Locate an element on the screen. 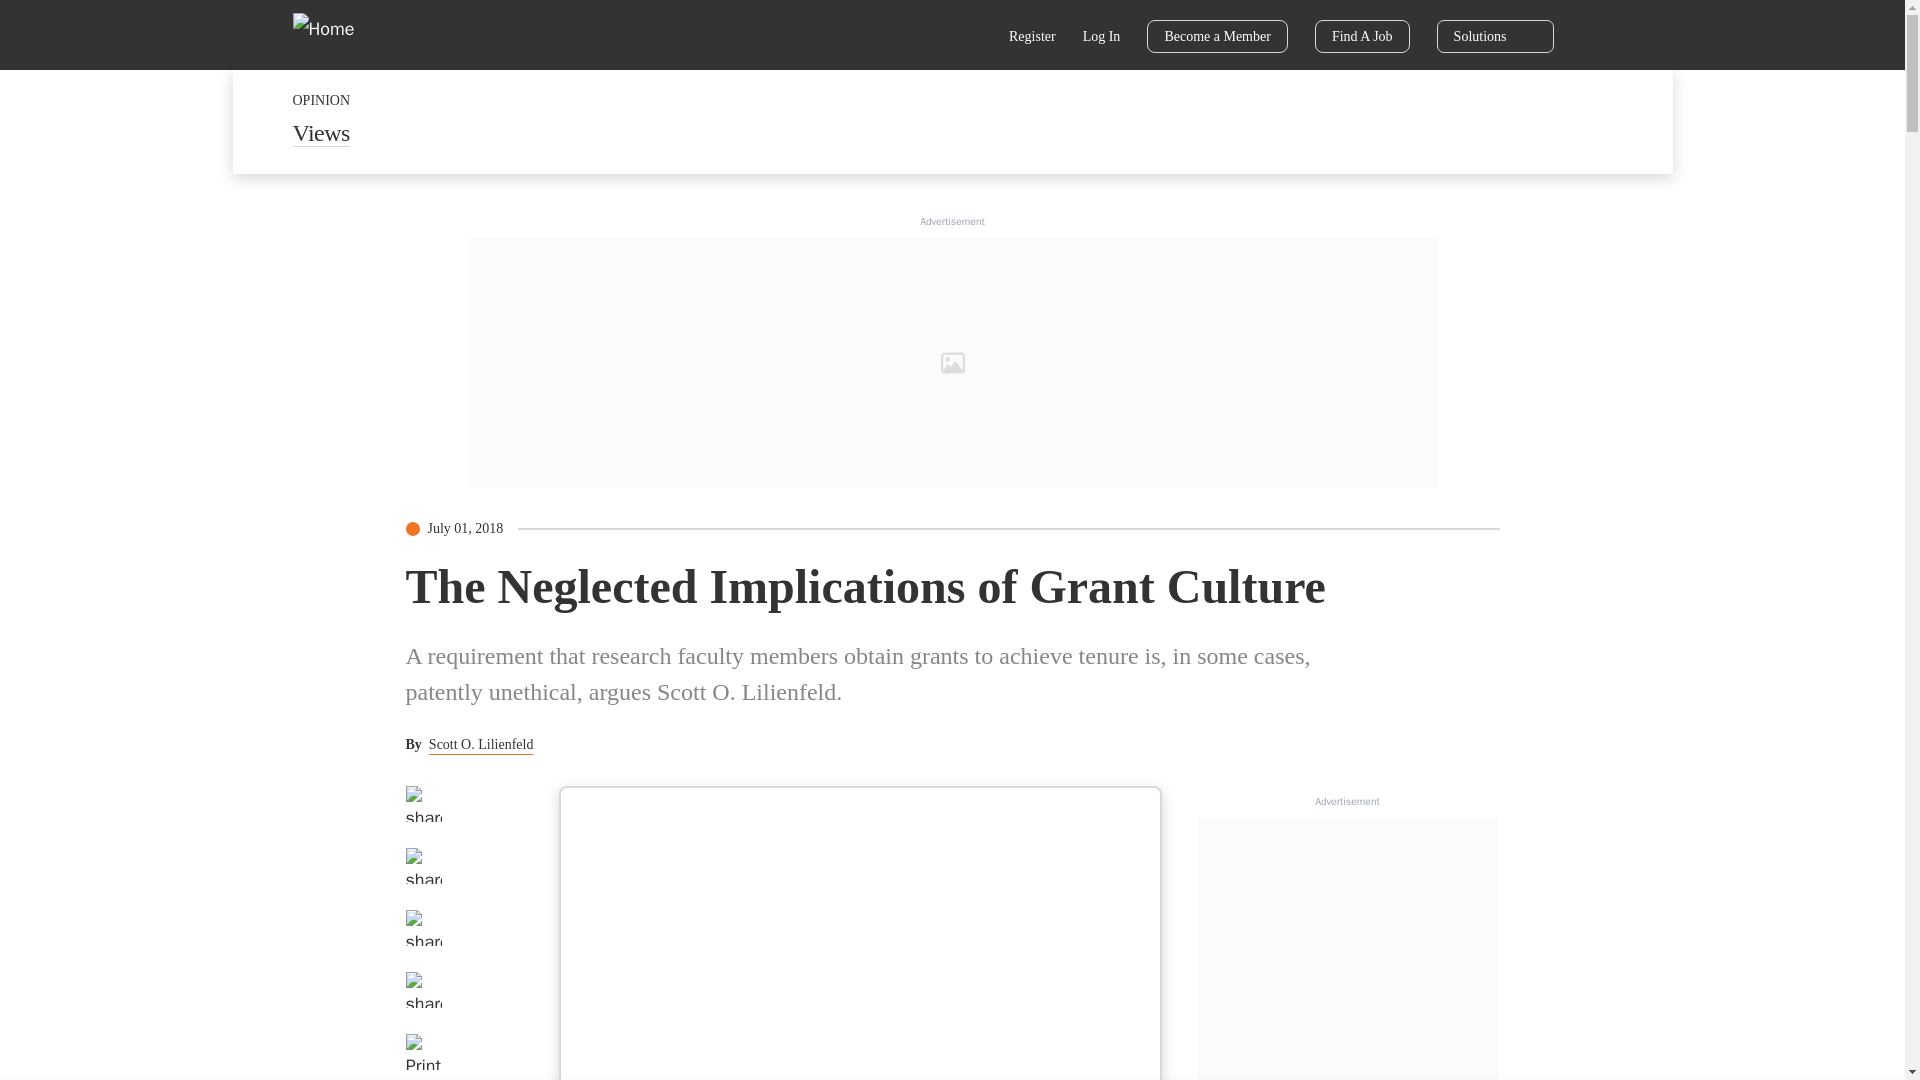 This screenshot has height=1080, width=1920. share to facebook is located at coordinates (423, 804).